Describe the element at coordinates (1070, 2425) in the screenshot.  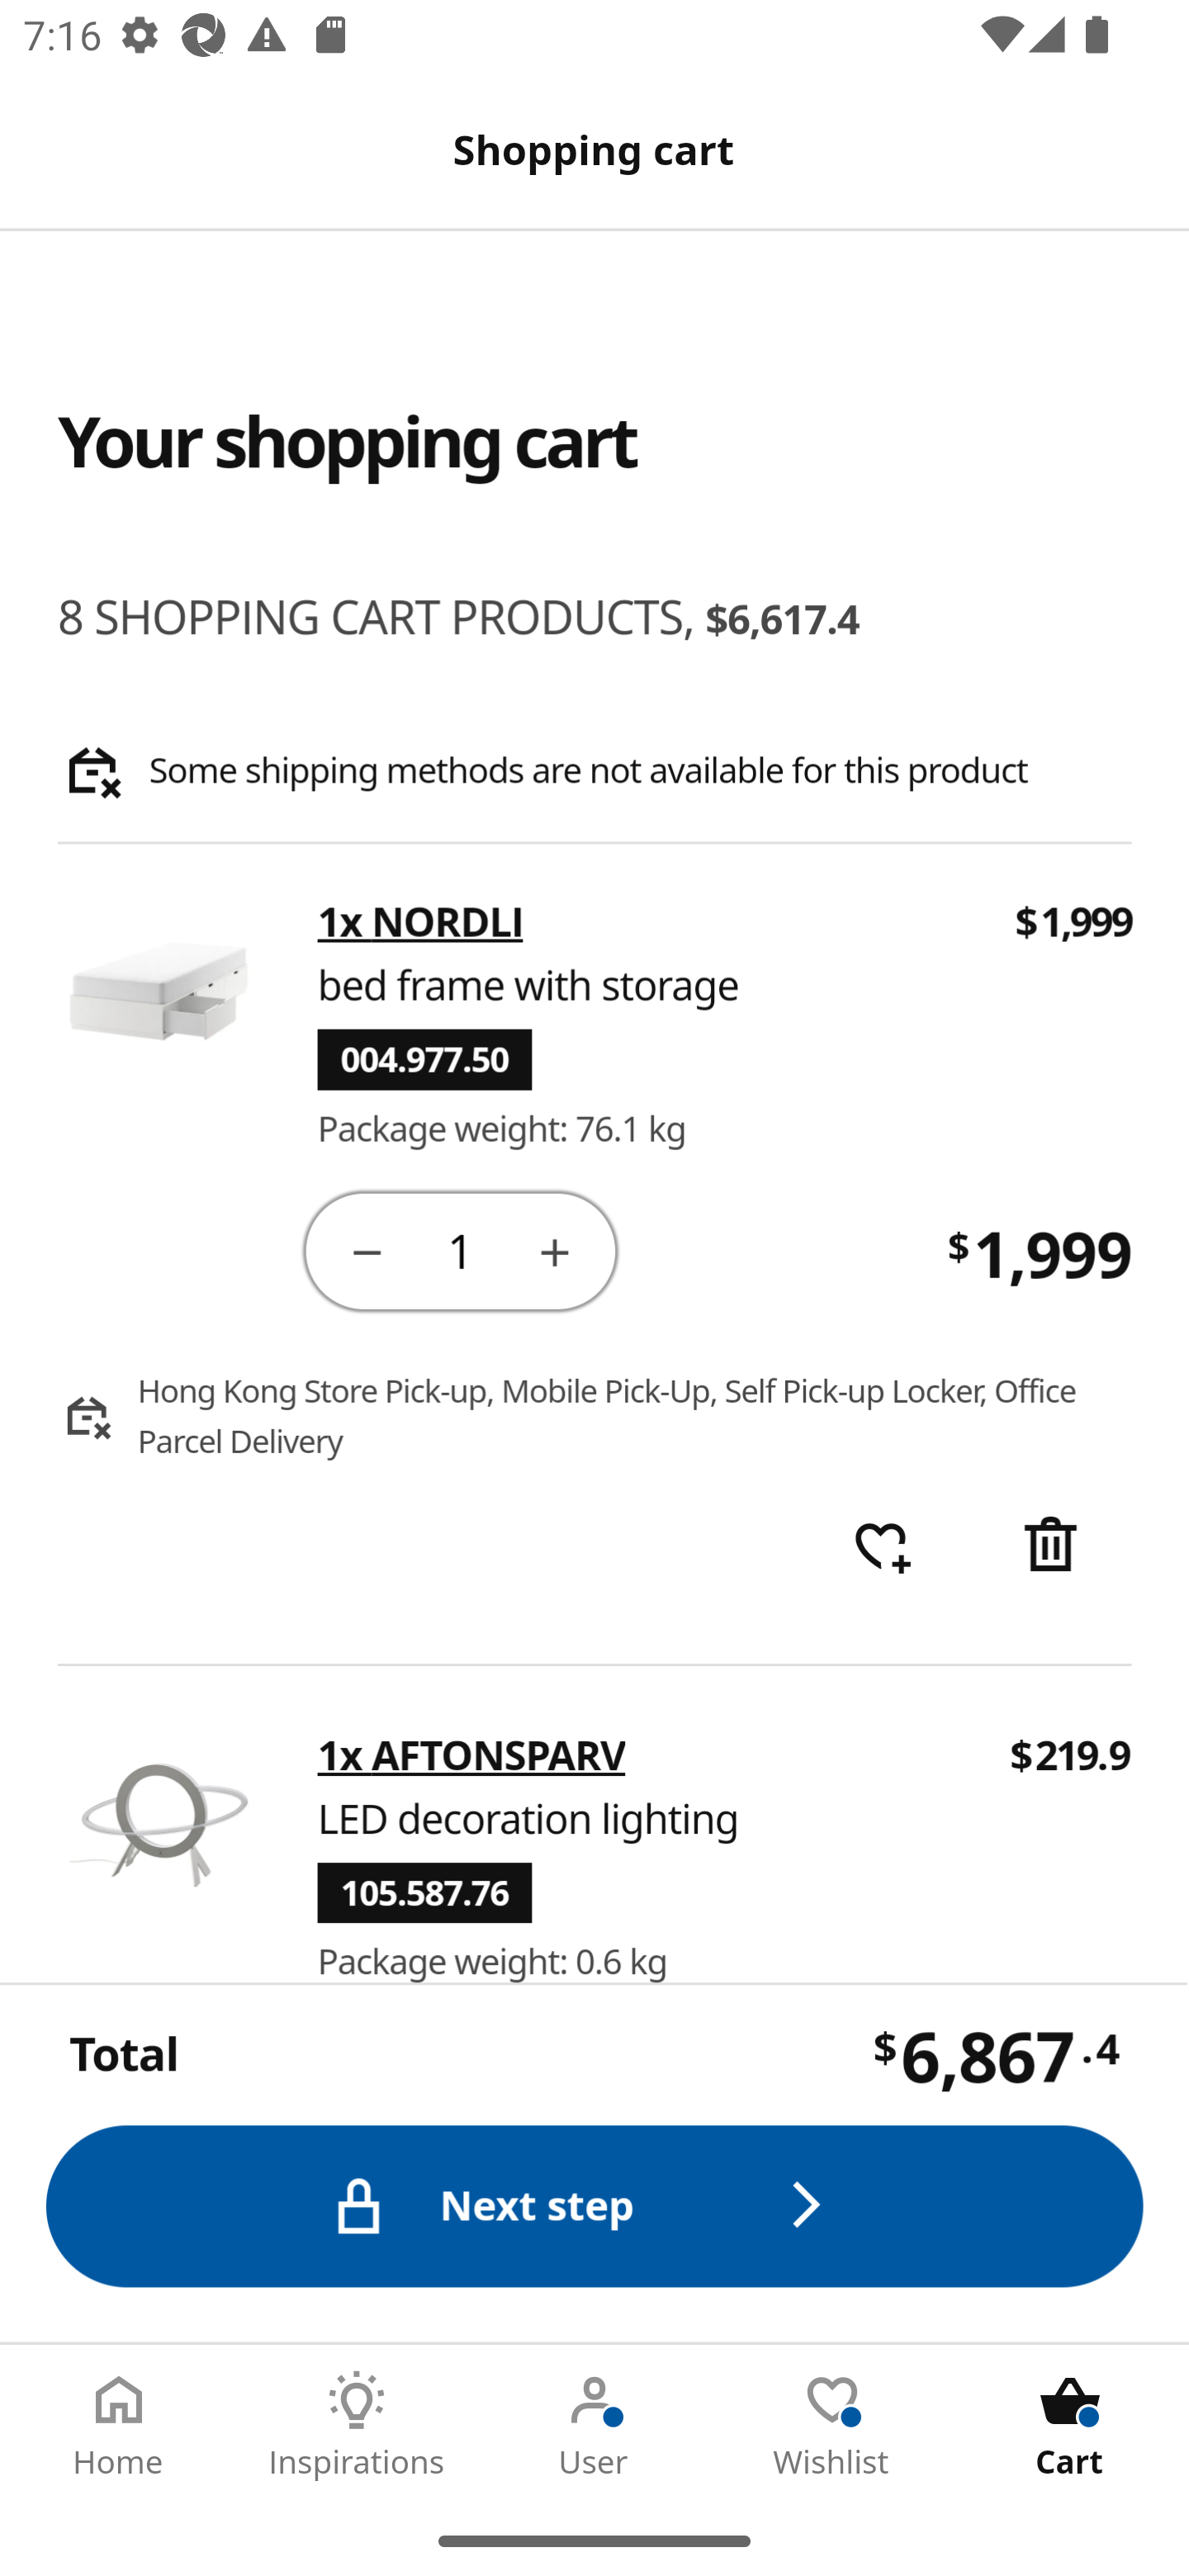
I see `Cart
Tab 5 of 5` at that location.